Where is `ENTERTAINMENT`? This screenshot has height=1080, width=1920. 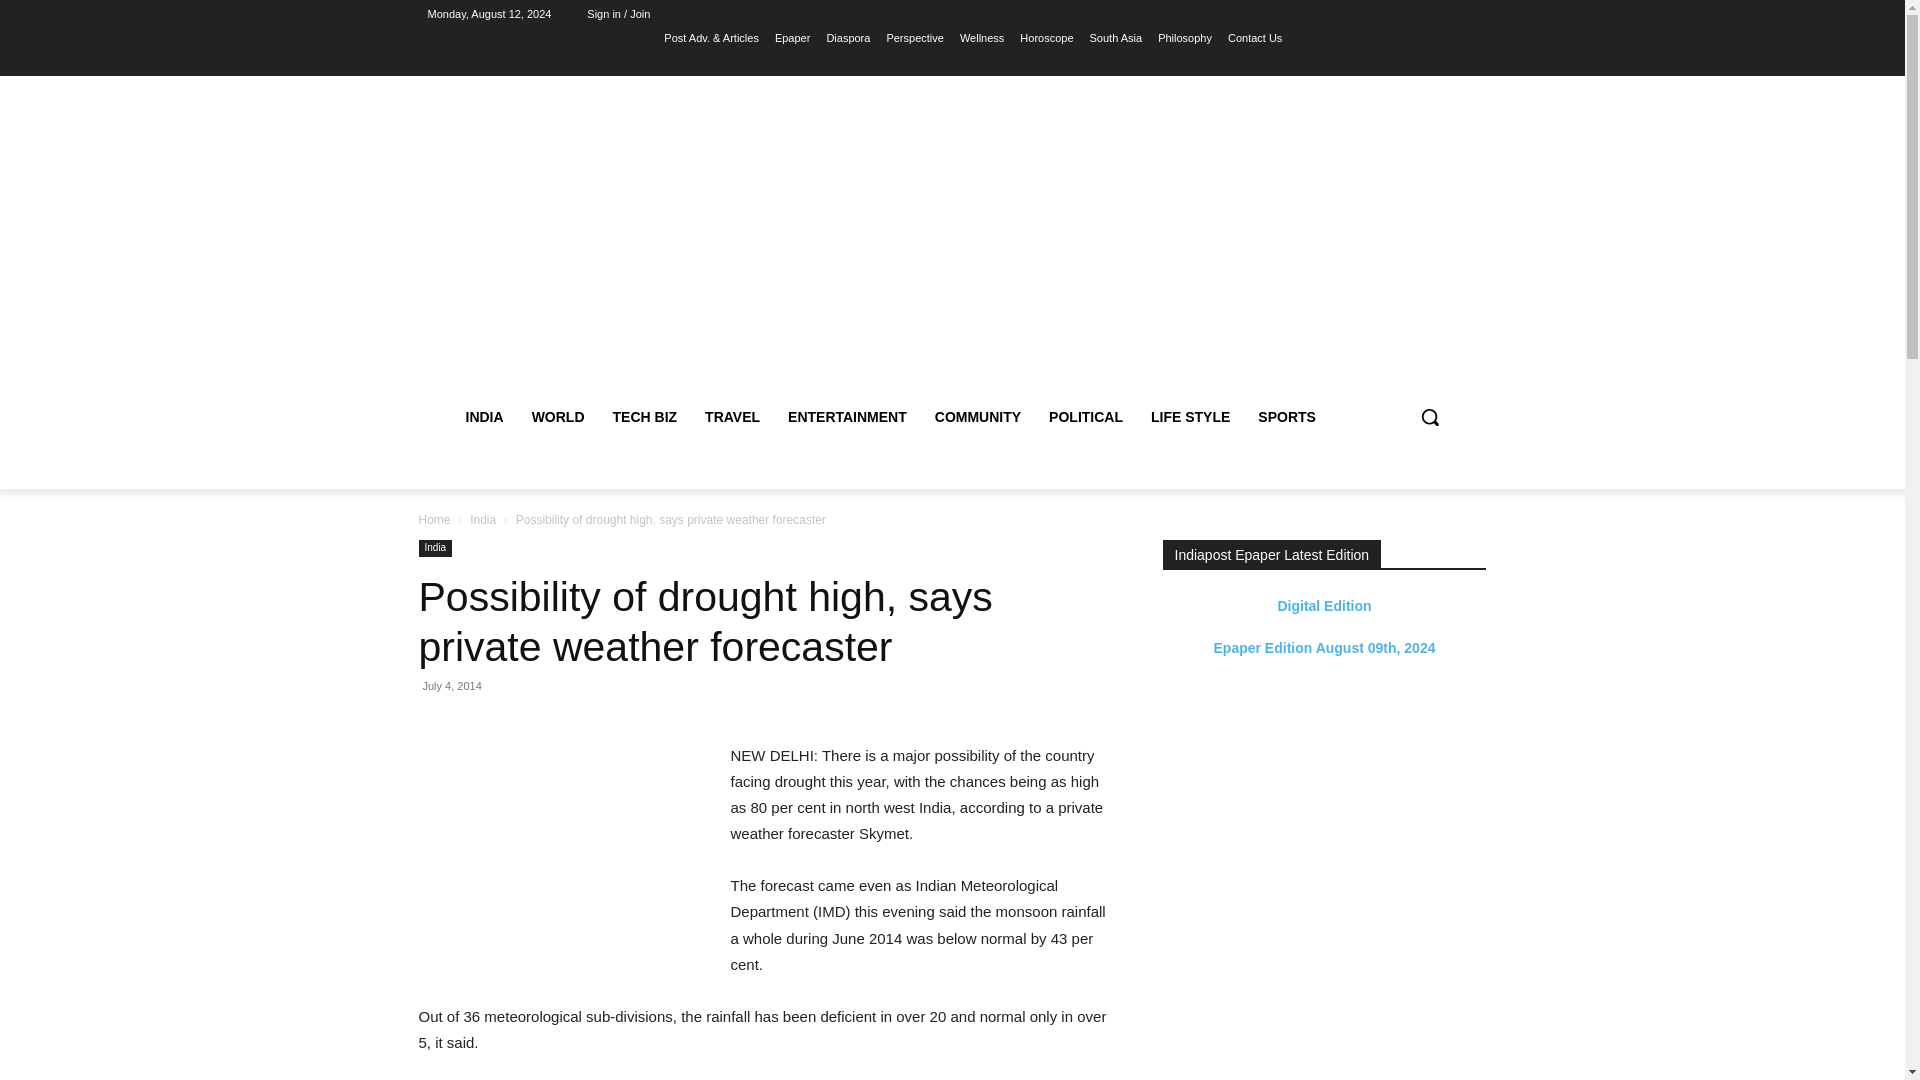
ENTERTAINMENT is located at coordinates (847, 416).